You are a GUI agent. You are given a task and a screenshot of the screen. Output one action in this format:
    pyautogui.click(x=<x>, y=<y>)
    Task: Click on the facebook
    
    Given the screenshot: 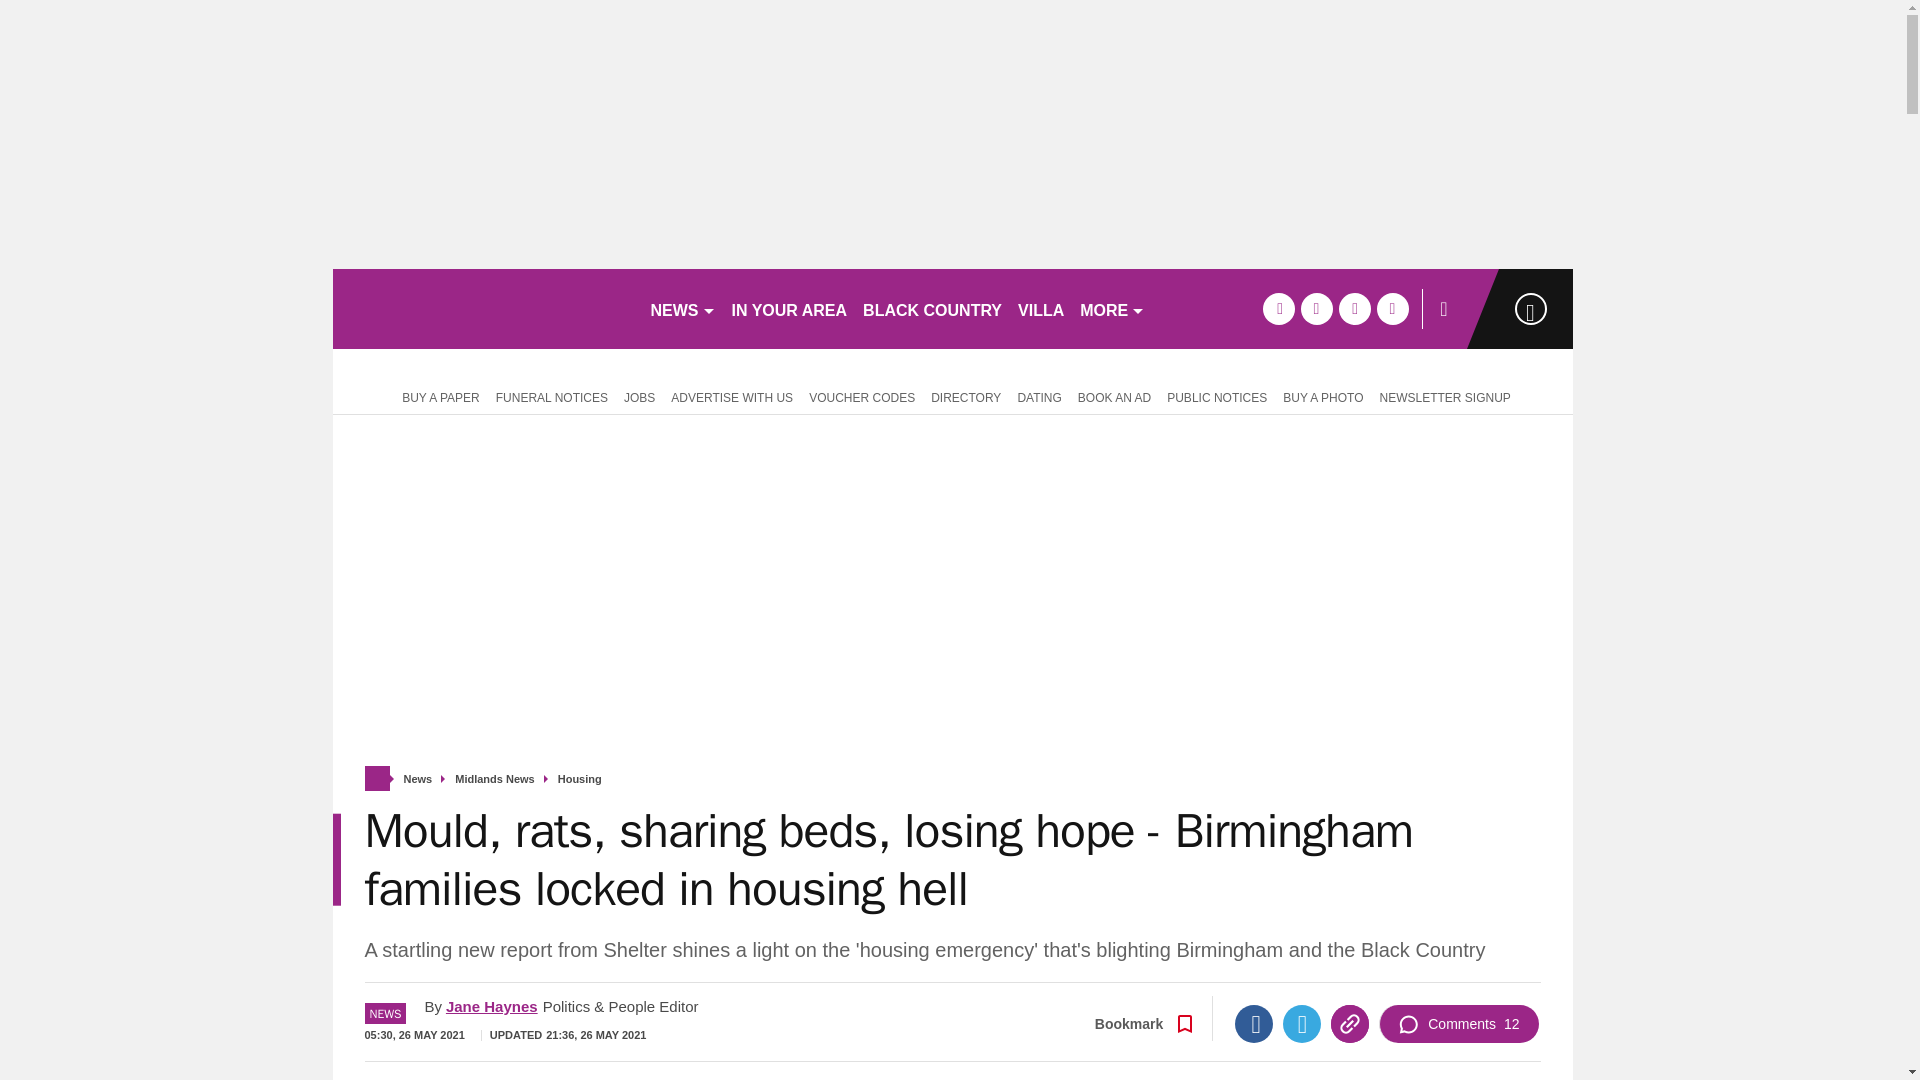 What is the action you would take?
    pyautogui.click(x=1278, y=308)
    